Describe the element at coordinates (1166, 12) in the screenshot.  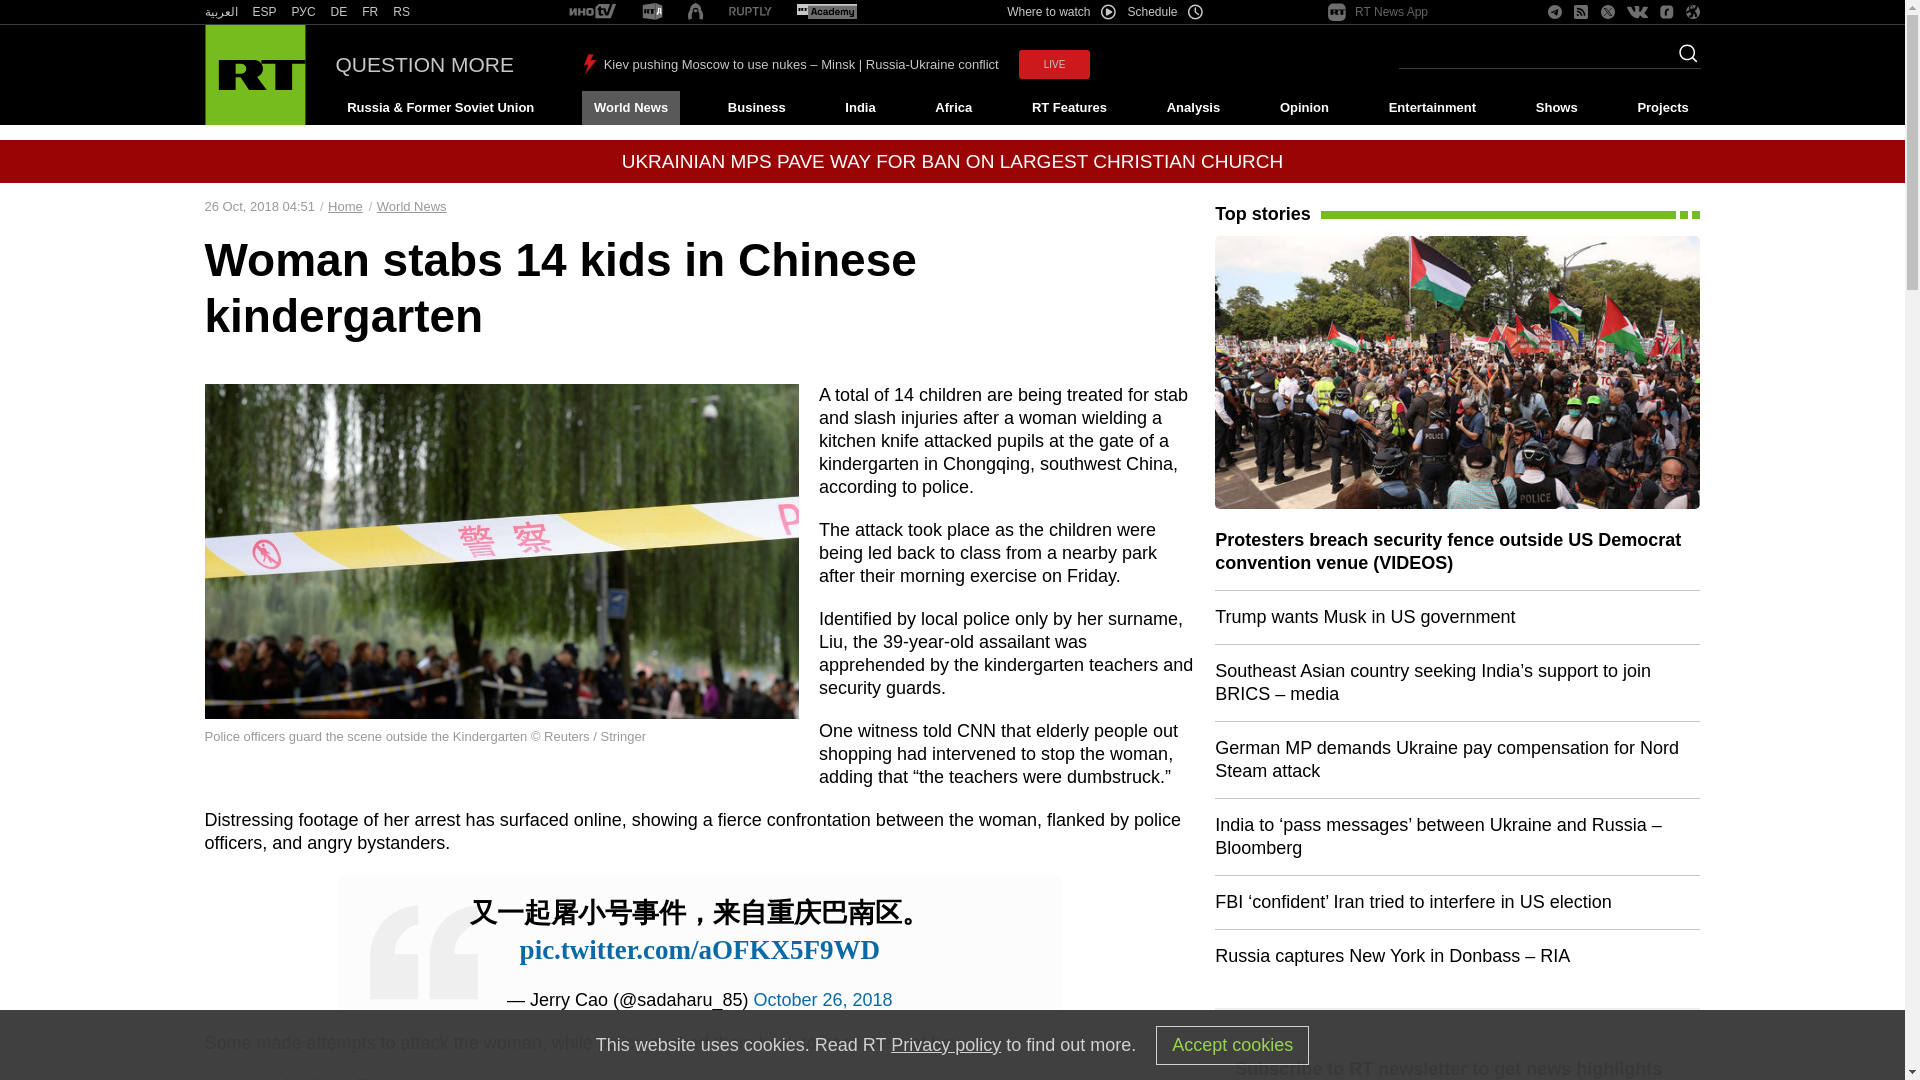
I see `Schedule` at that location.